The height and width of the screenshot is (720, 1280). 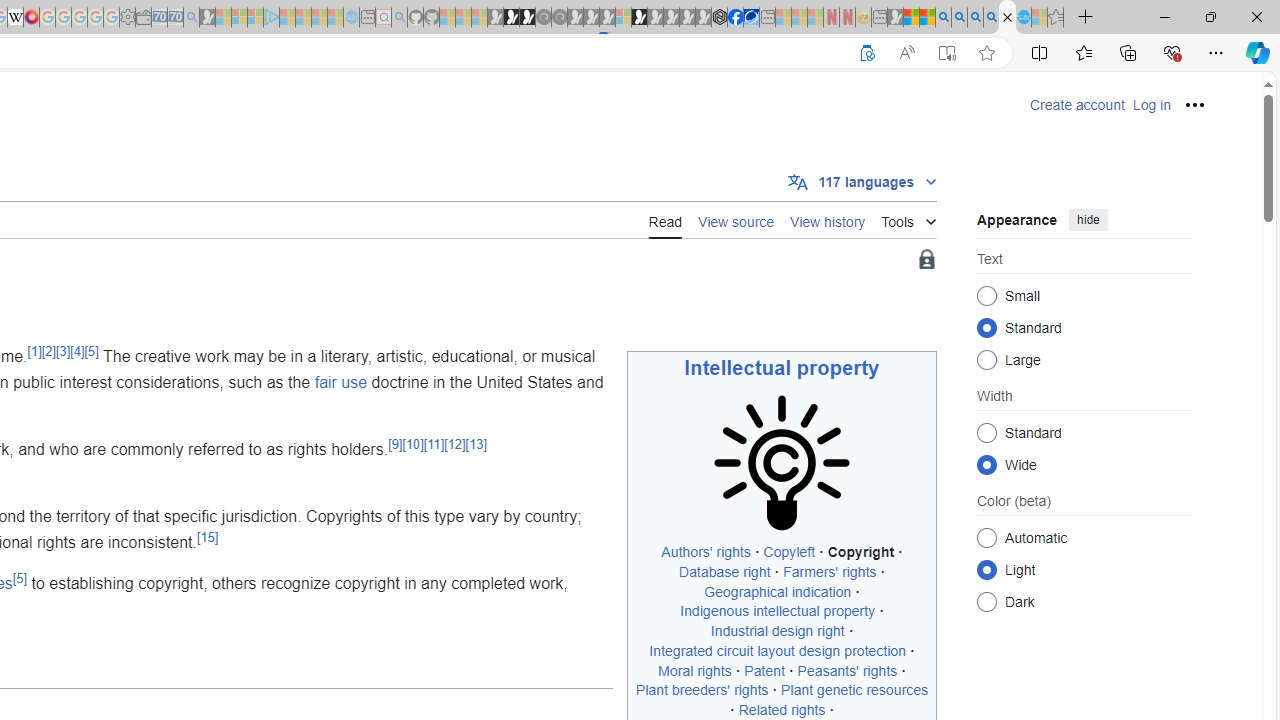 What do you see at coordinates (736, 220) in the screenshot?
I see `View source` at bounding box center [736, 220].